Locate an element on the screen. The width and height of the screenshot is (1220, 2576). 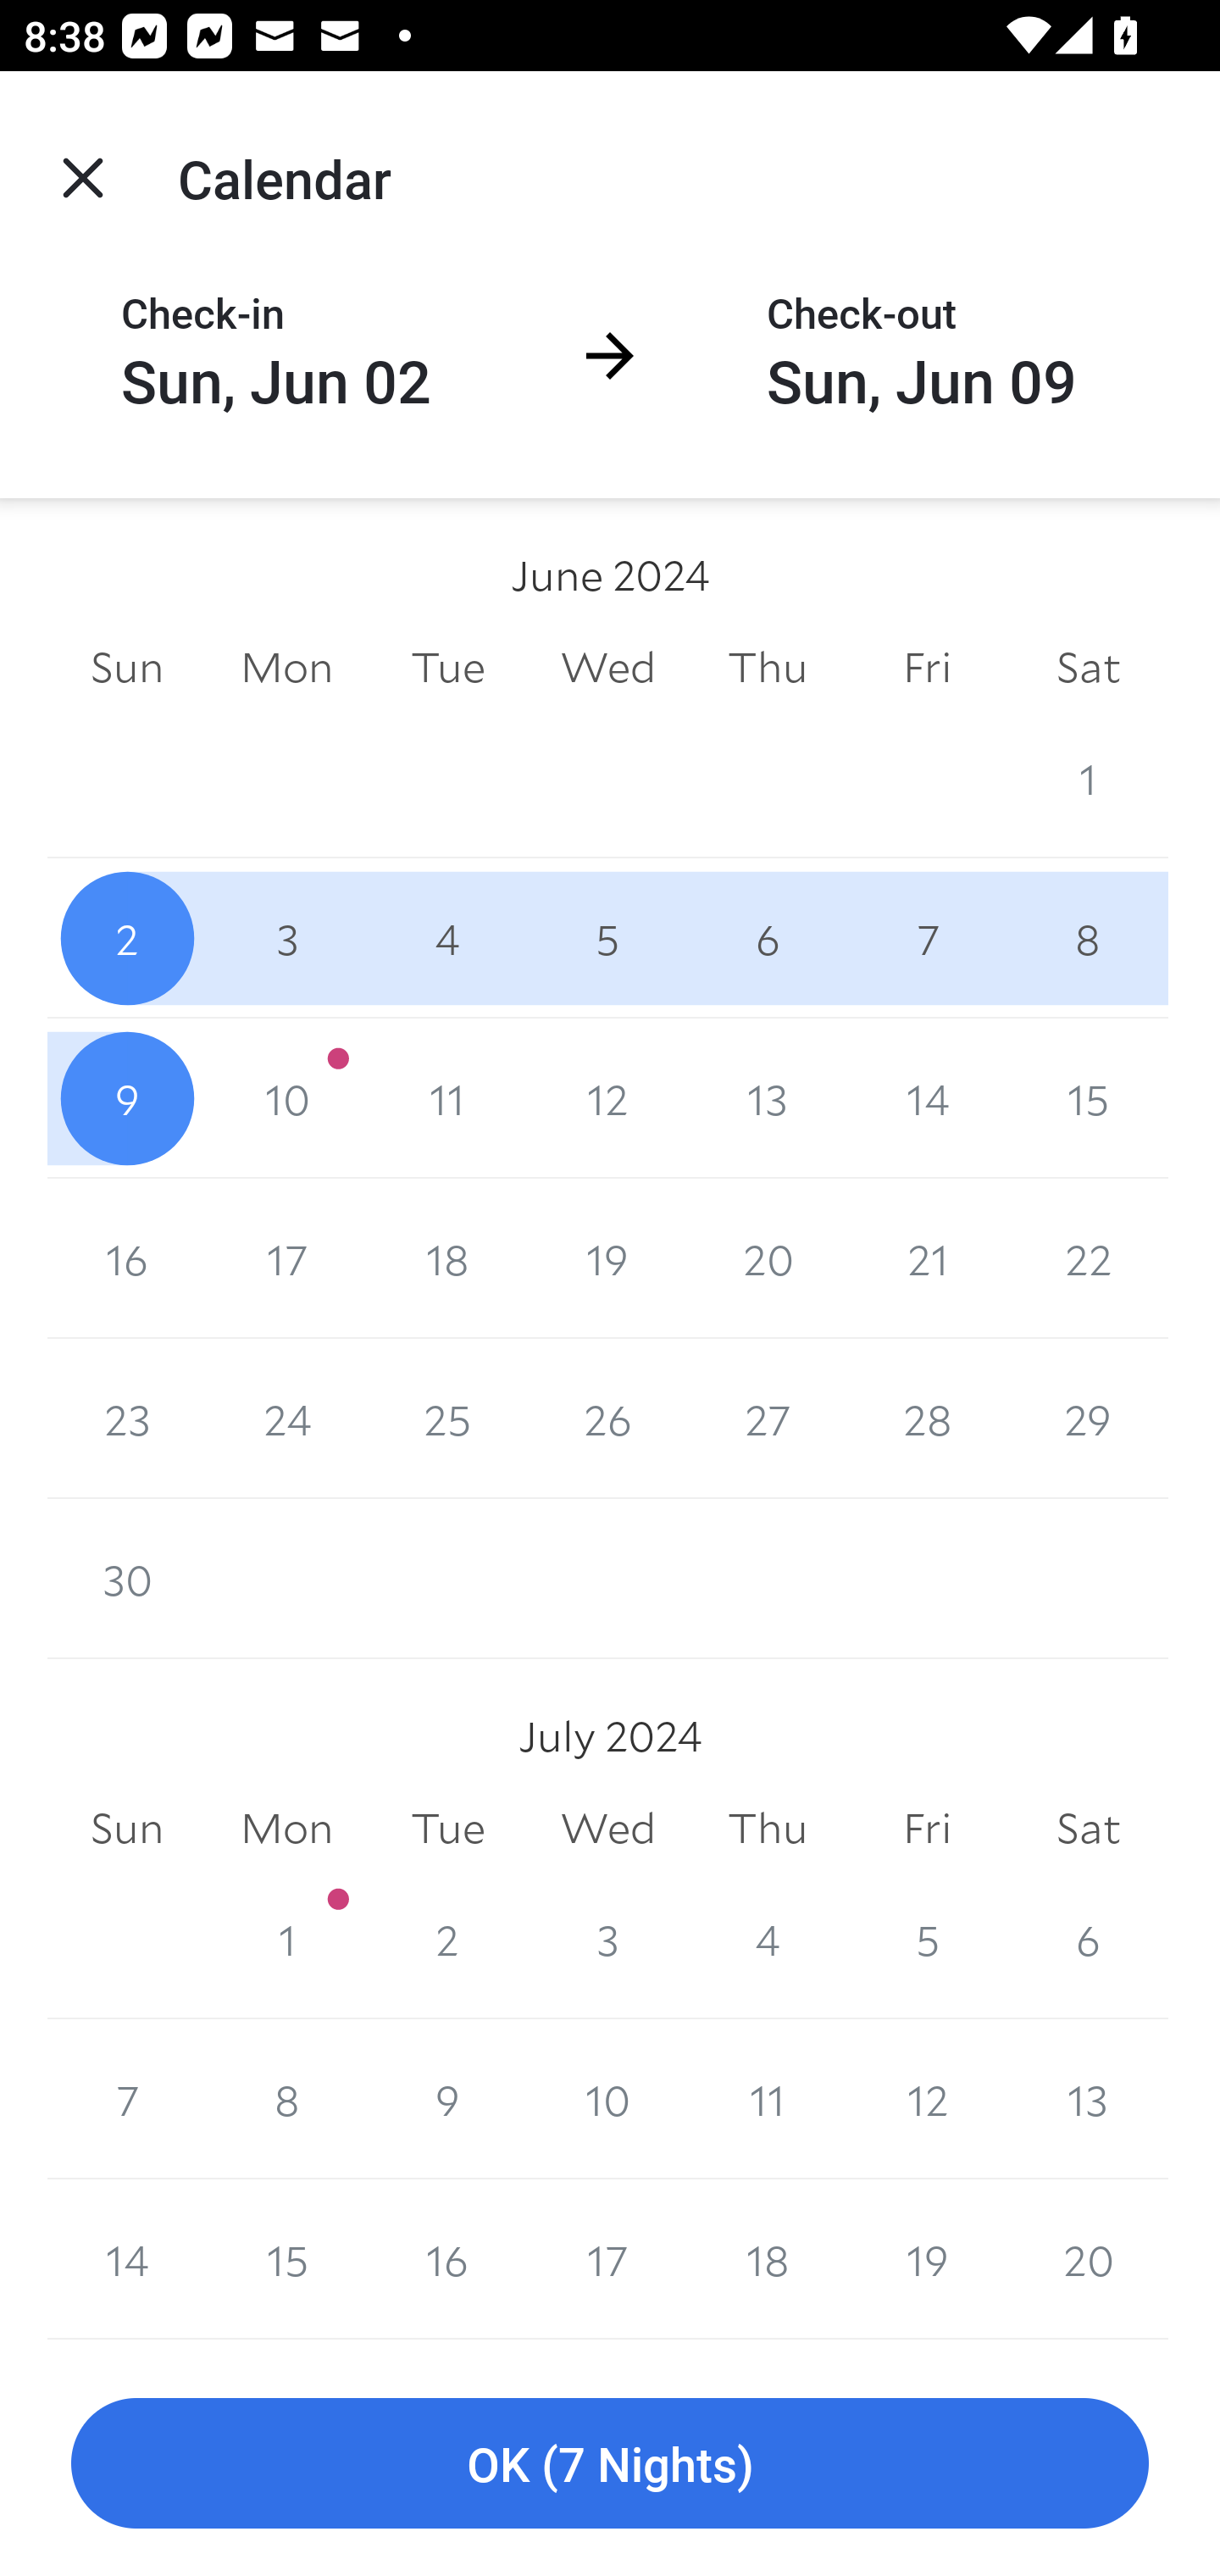
3 3 June 2024 is located at coordinates (286, 937).